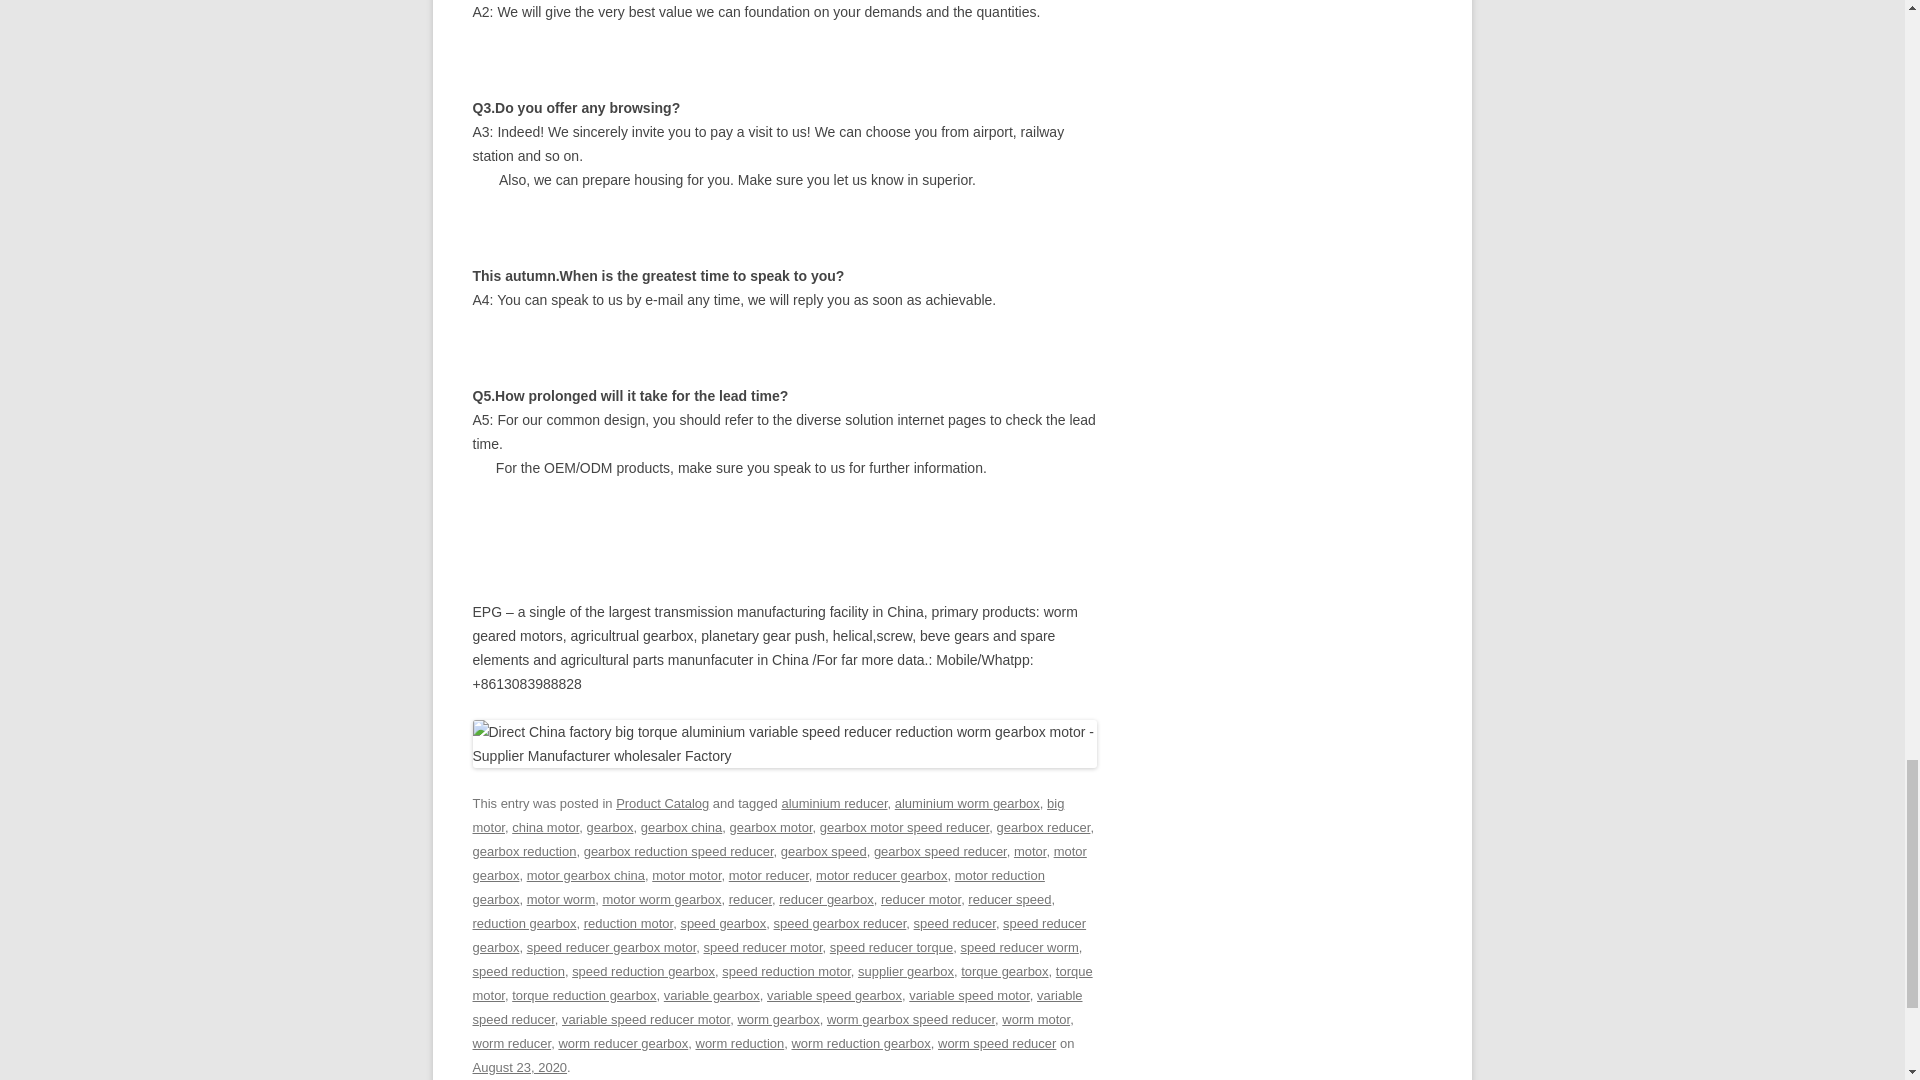  Describe the element at coordinates (1043, 826) in the screenshot. I see `gearbox reducer` at that location.